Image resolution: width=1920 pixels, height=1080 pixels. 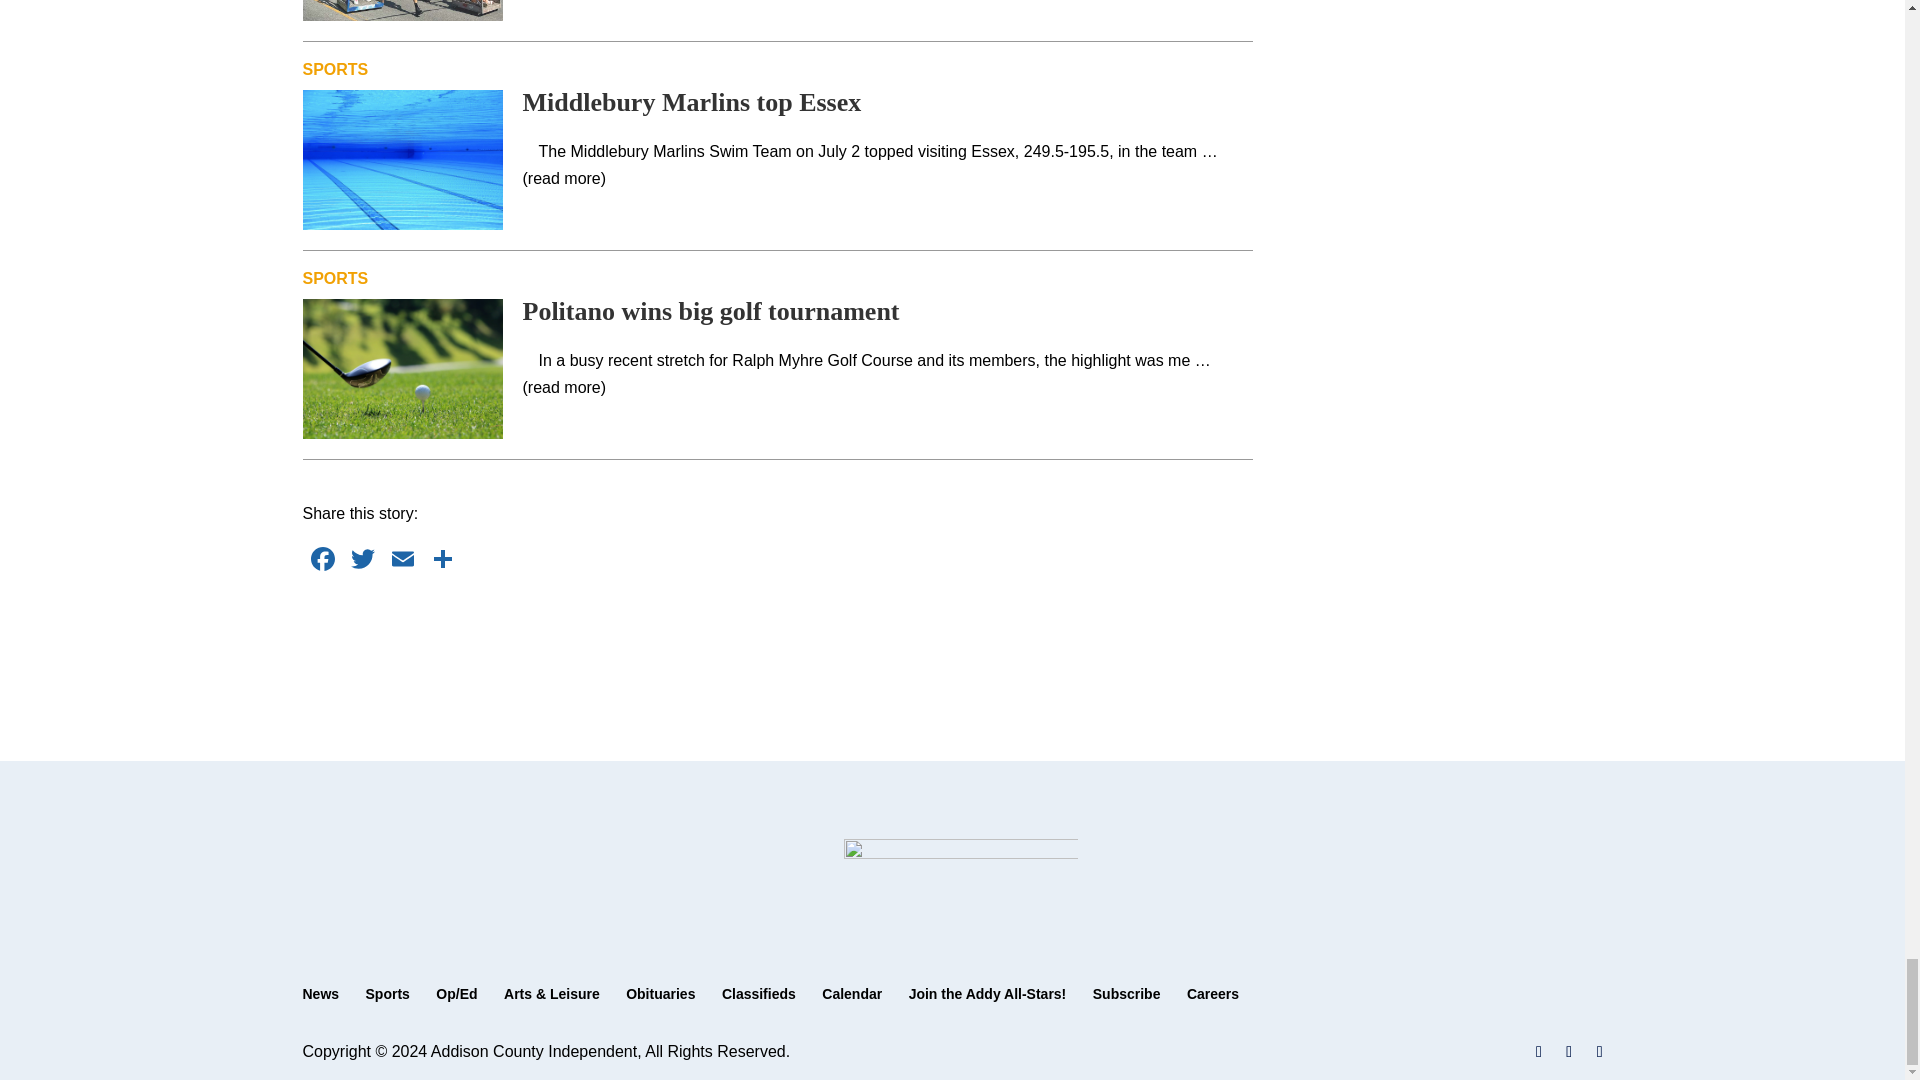 I want to click on 3rd party ad content, so click(x=778, y=640).